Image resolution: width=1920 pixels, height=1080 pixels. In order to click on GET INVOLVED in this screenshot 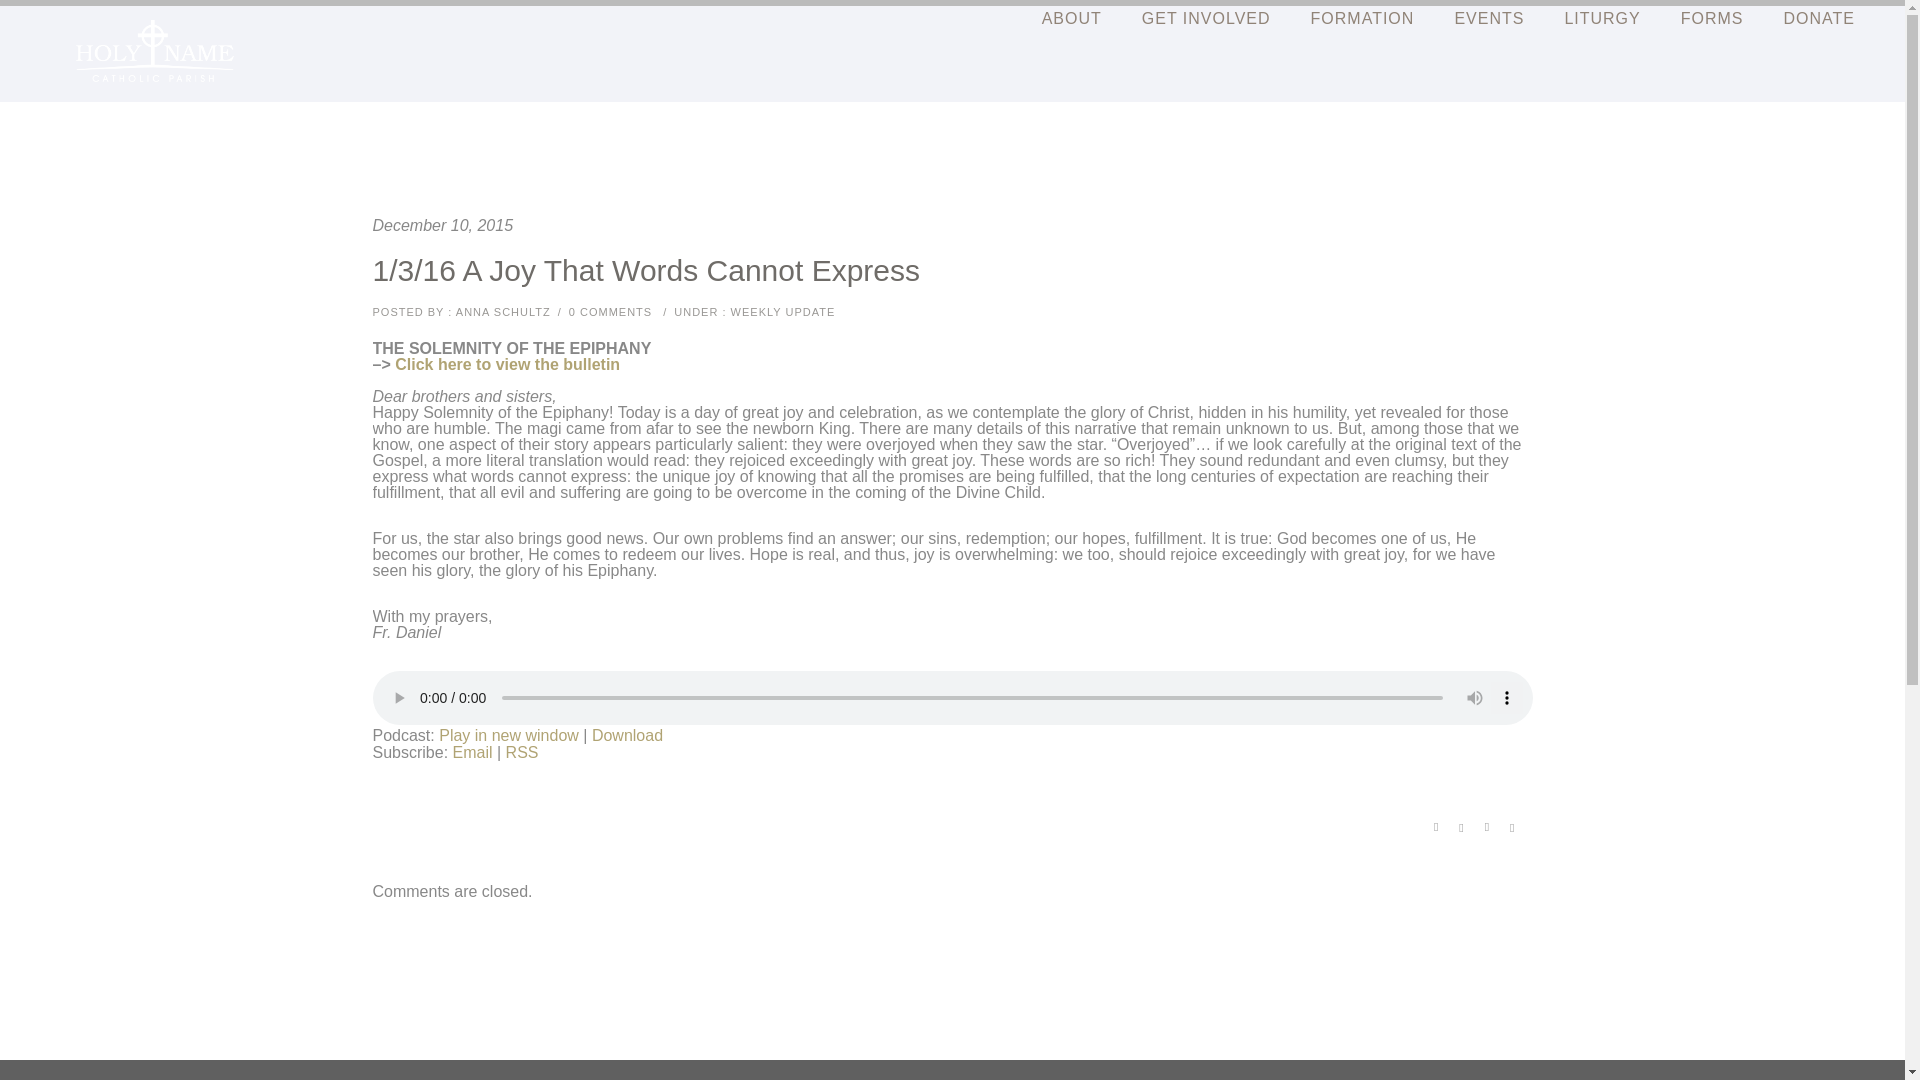, I will do `click(1206, 18)`.